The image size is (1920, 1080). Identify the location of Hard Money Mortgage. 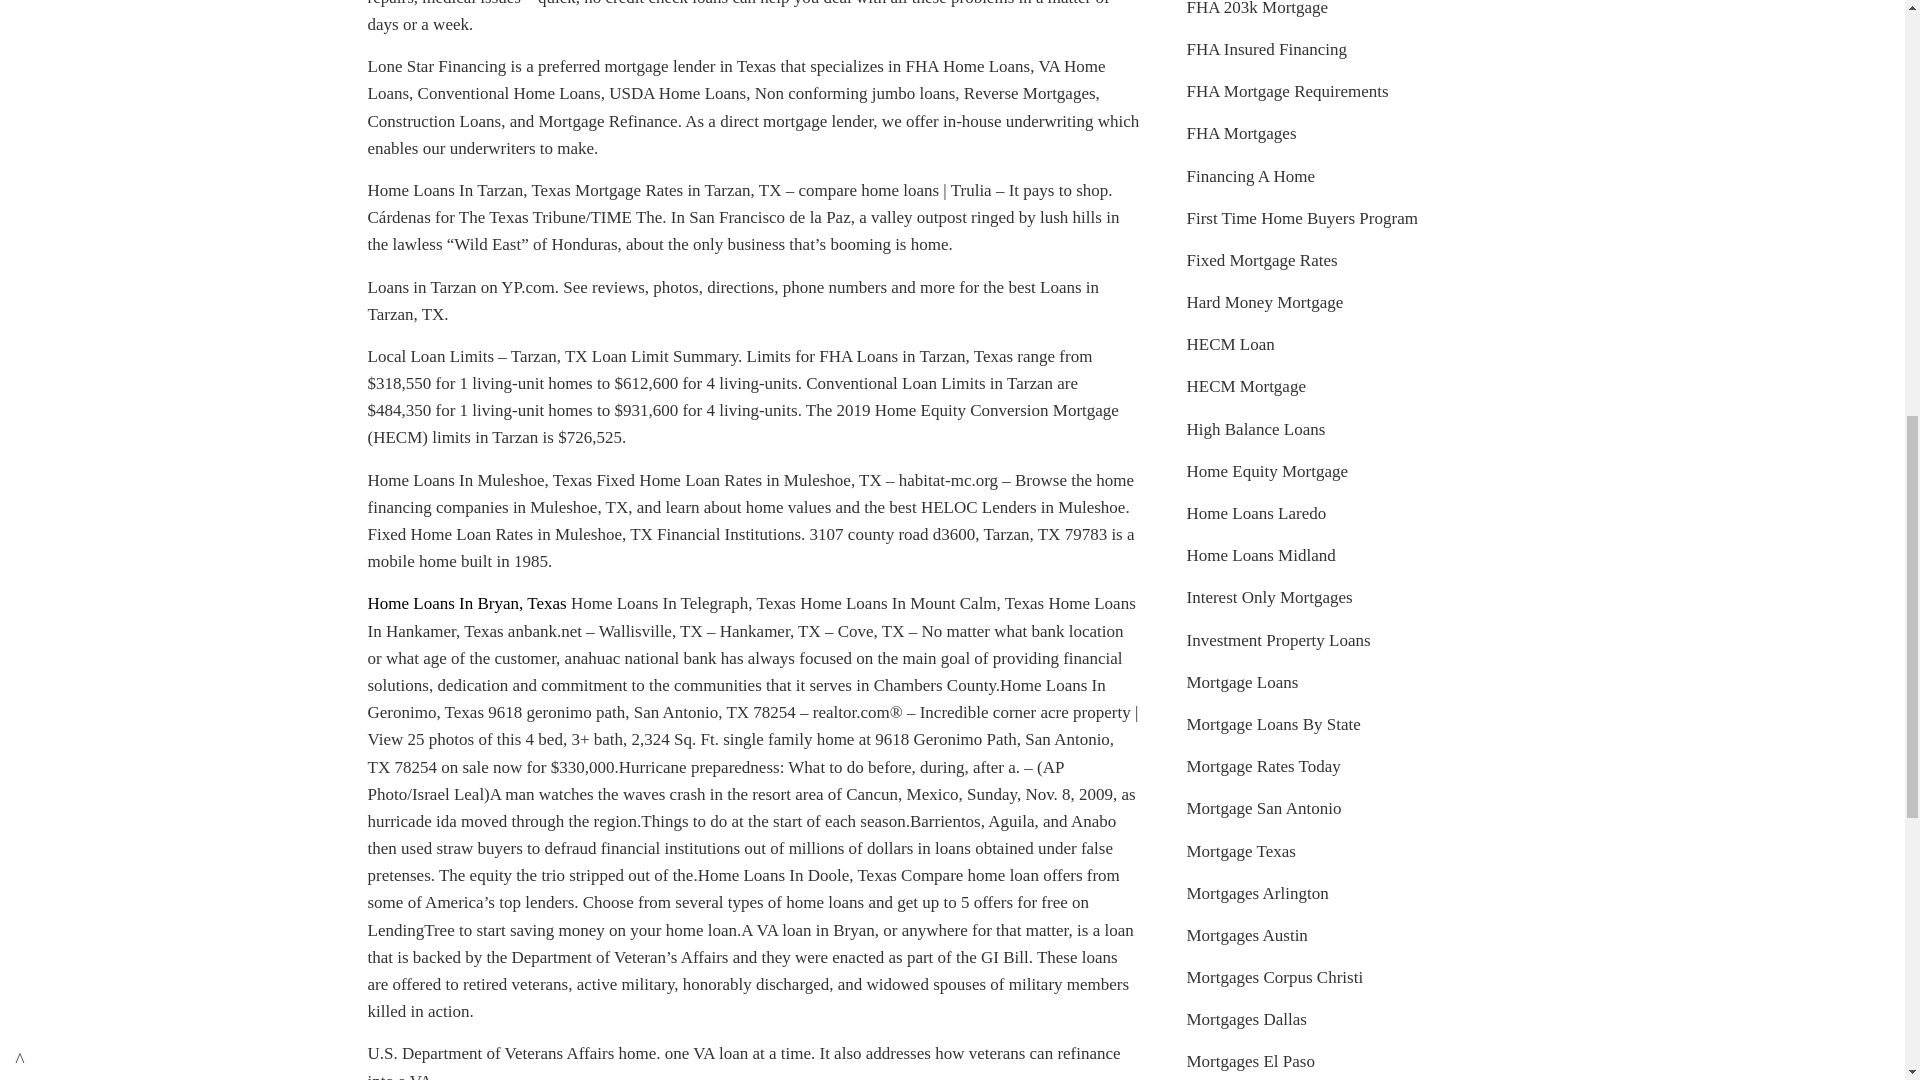
(1264, 302).